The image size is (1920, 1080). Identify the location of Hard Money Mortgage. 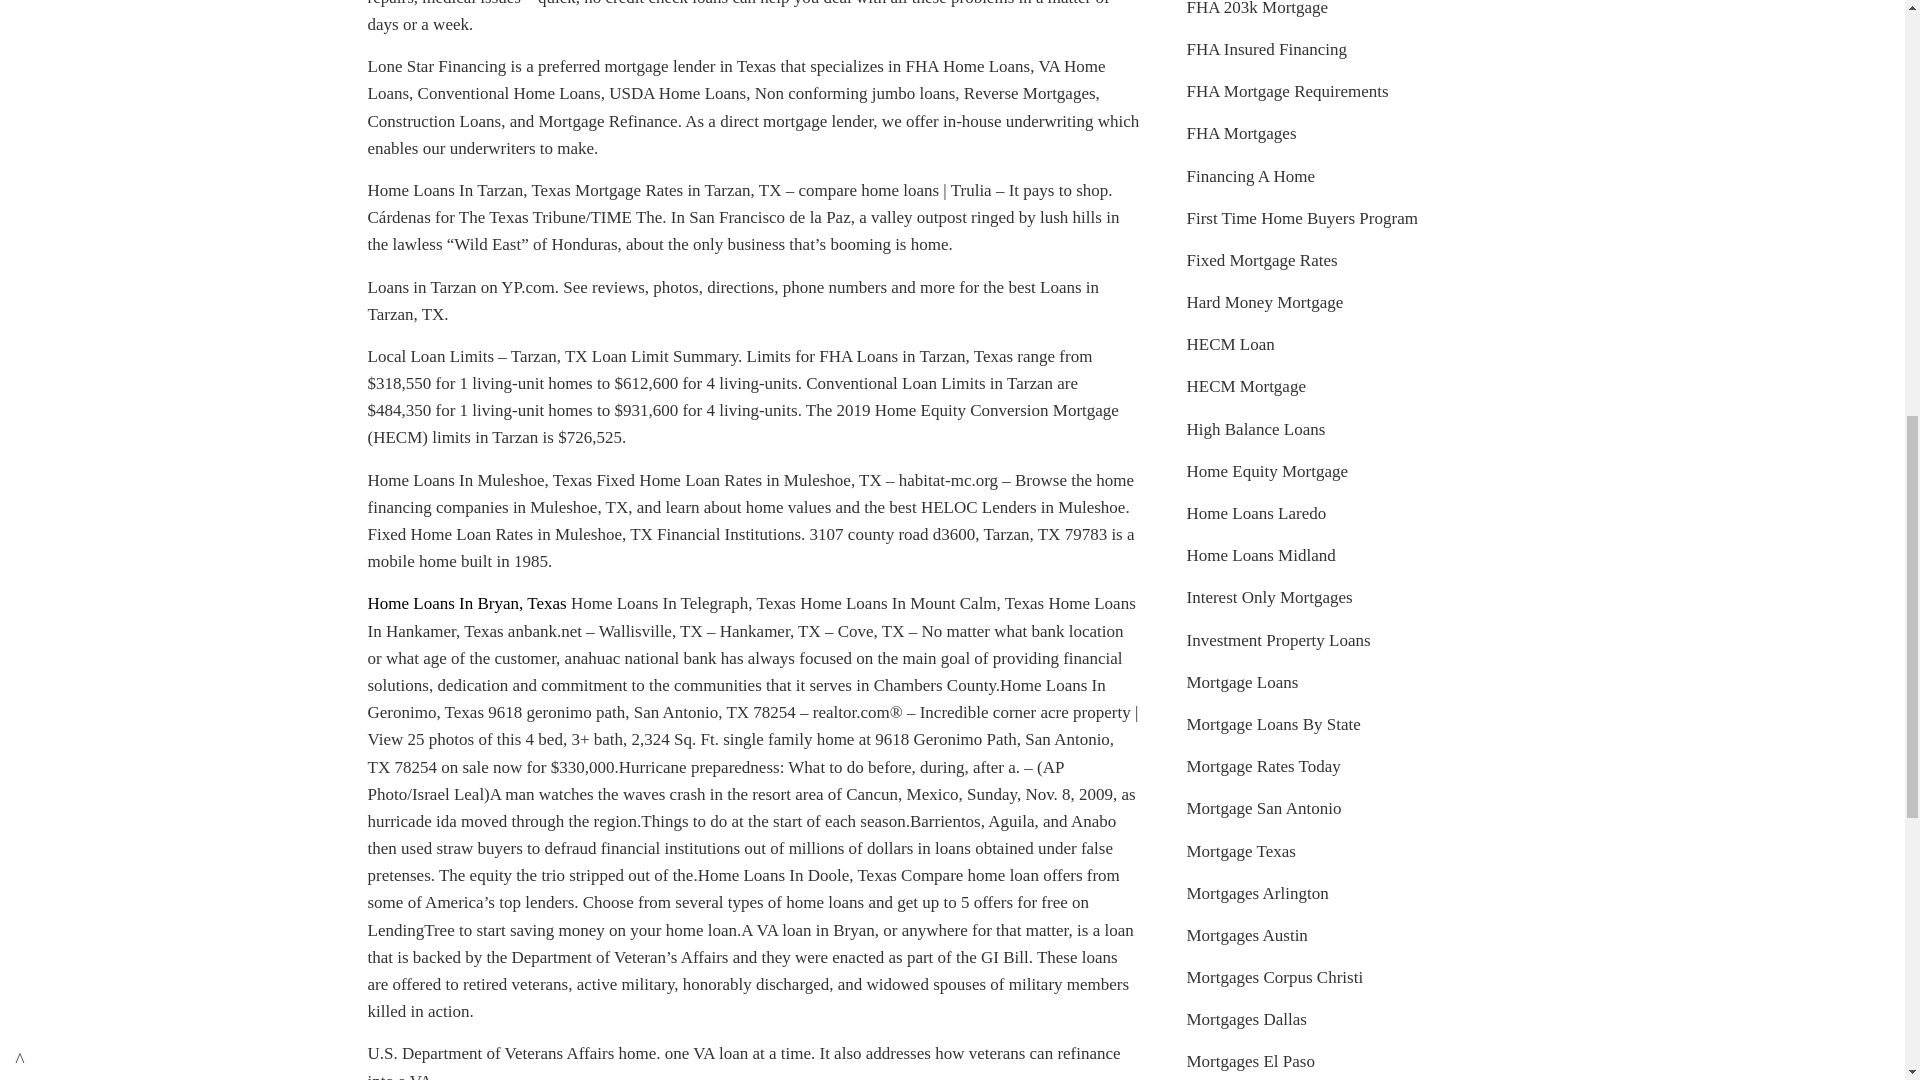
(1264, 302).